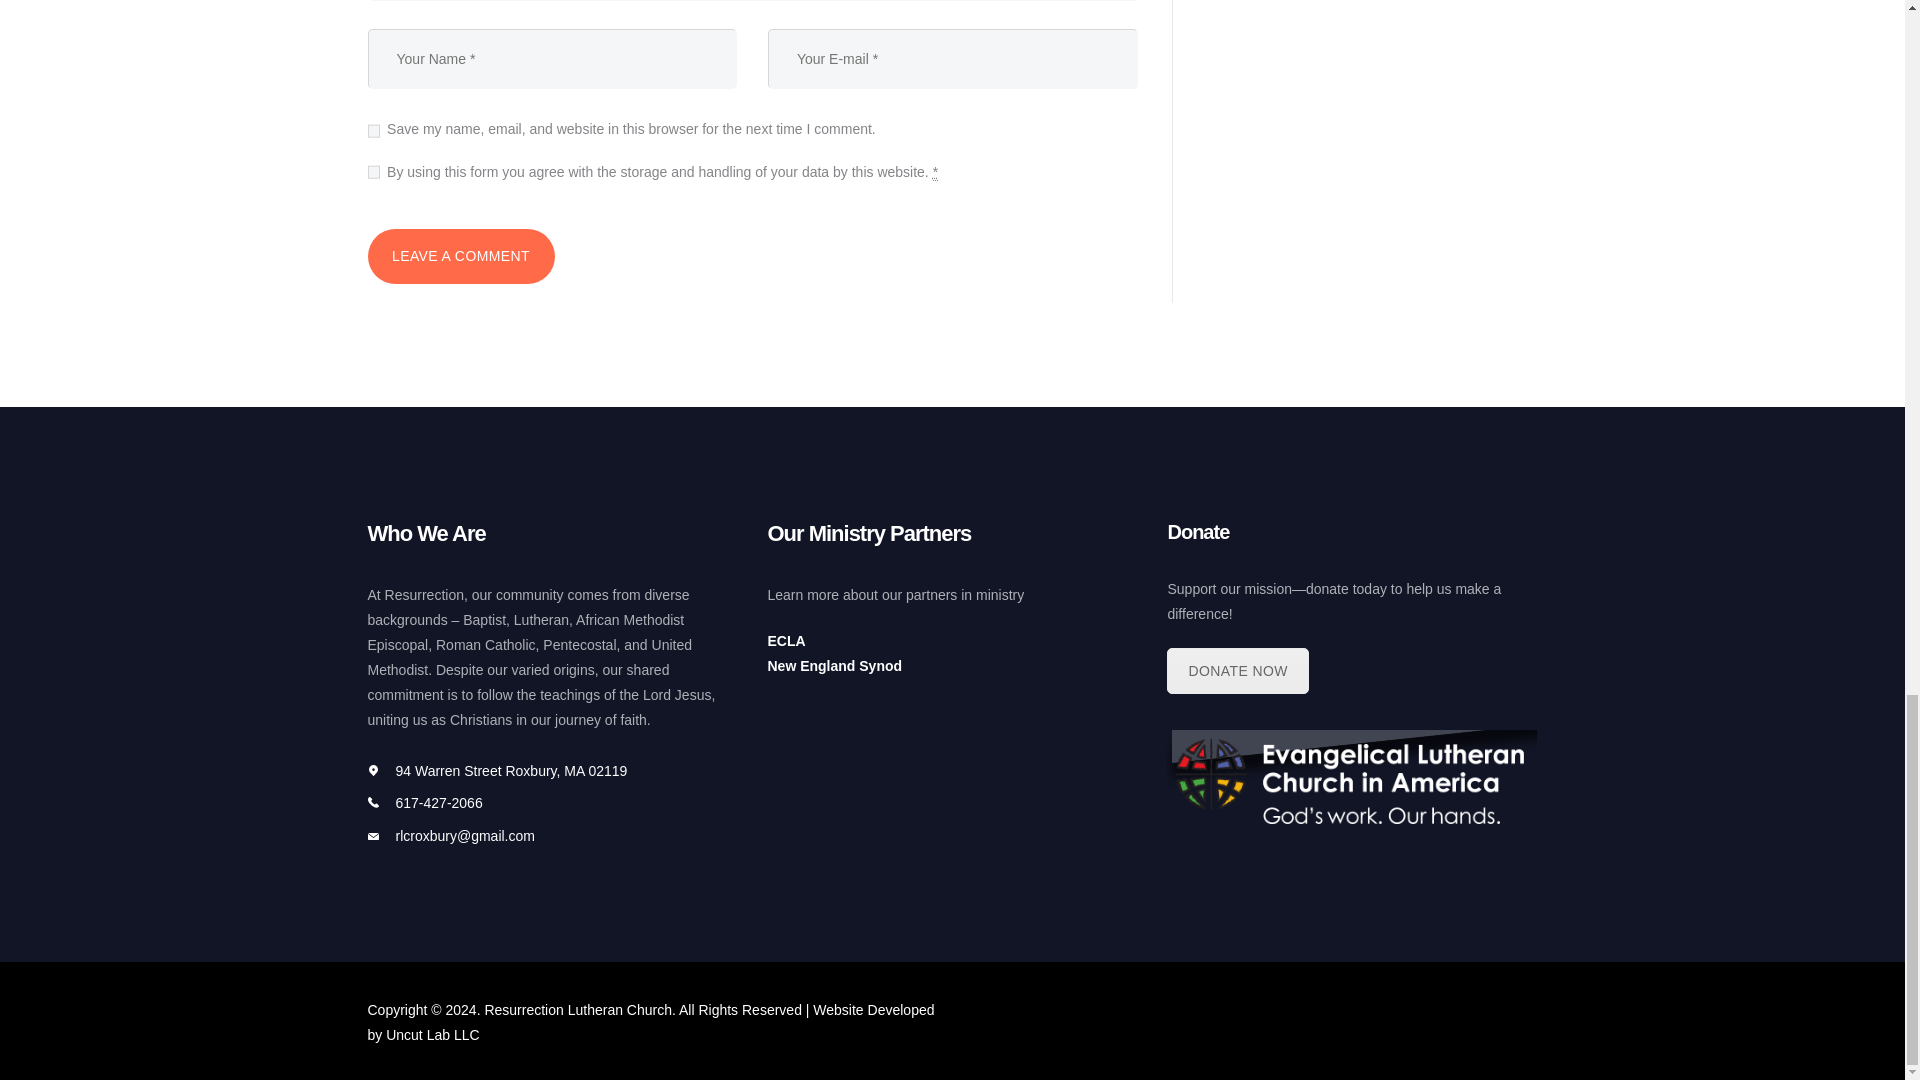 This screenshot has height=1080, width=1920. I want to click on Leave a comment, so click(461, 256).